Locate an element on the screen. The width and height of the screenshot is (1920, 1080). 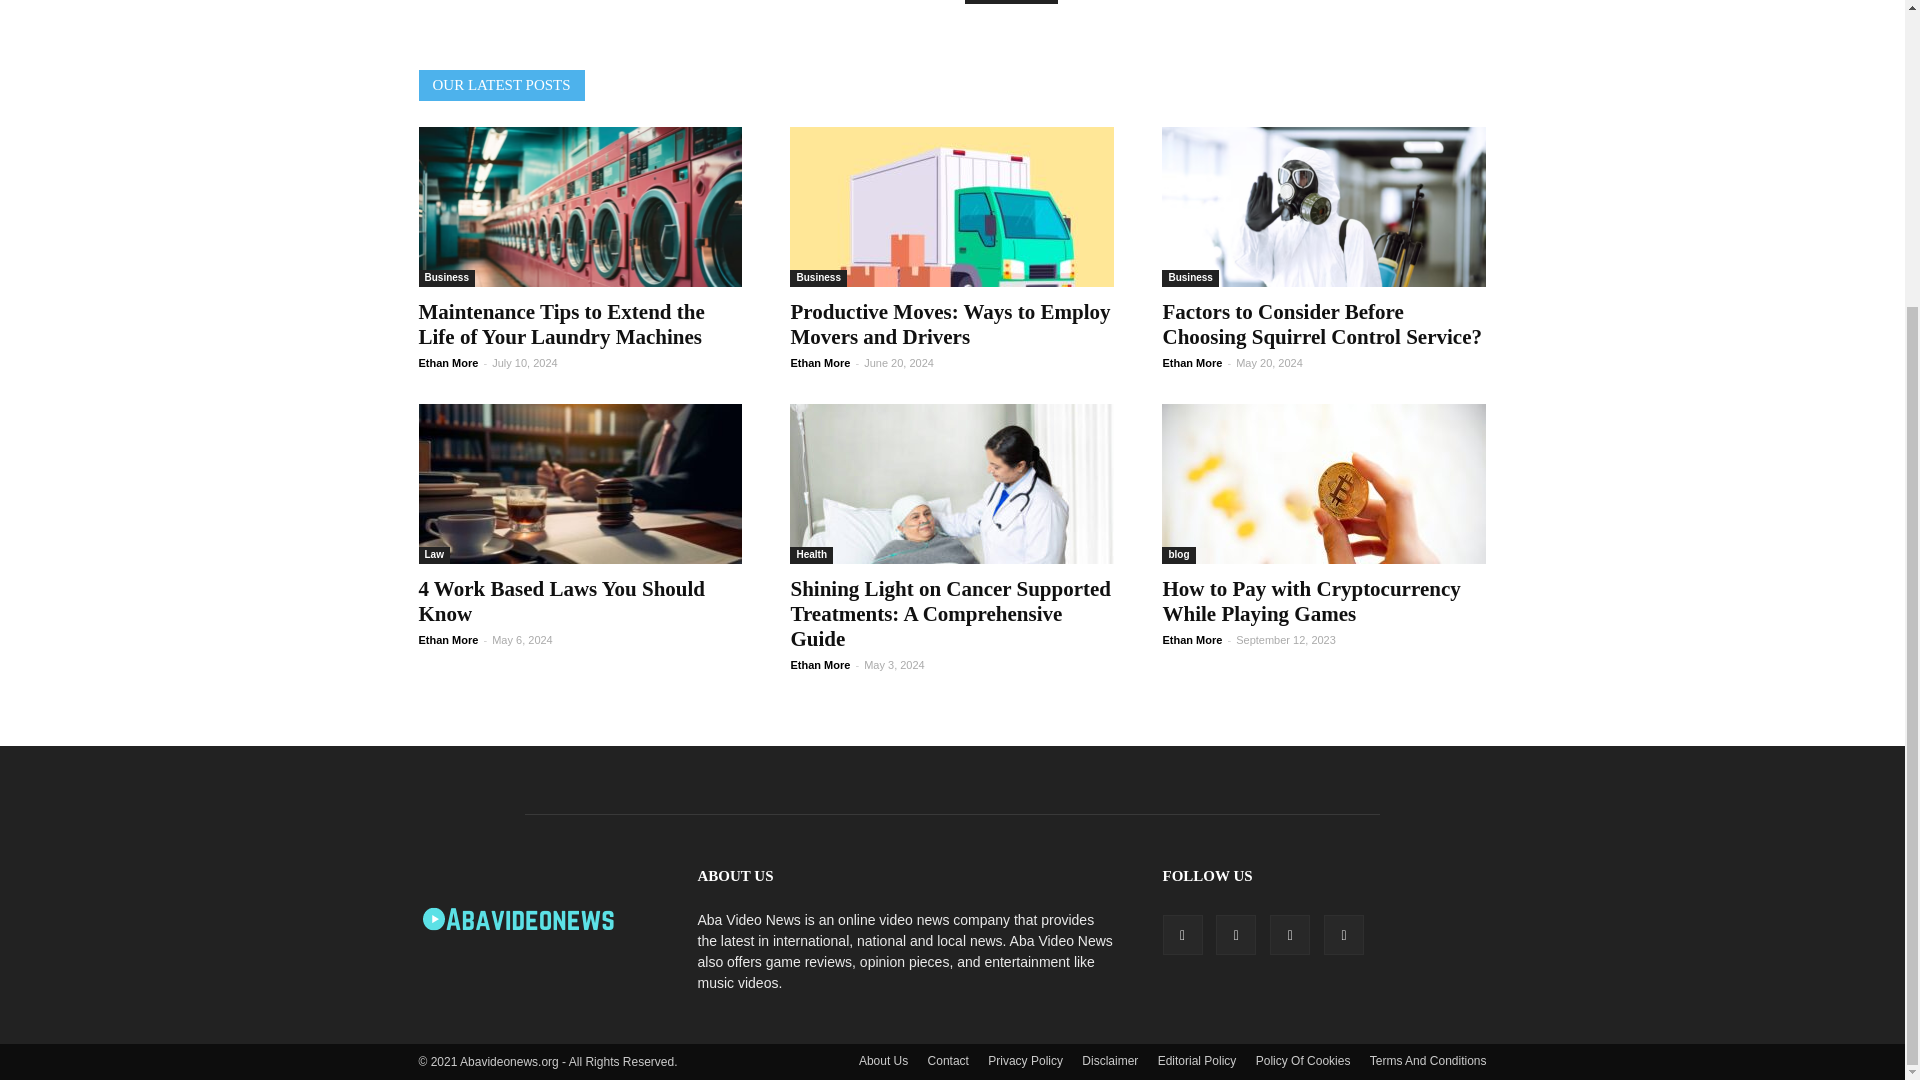
Business is located at coordinates (446, 278).